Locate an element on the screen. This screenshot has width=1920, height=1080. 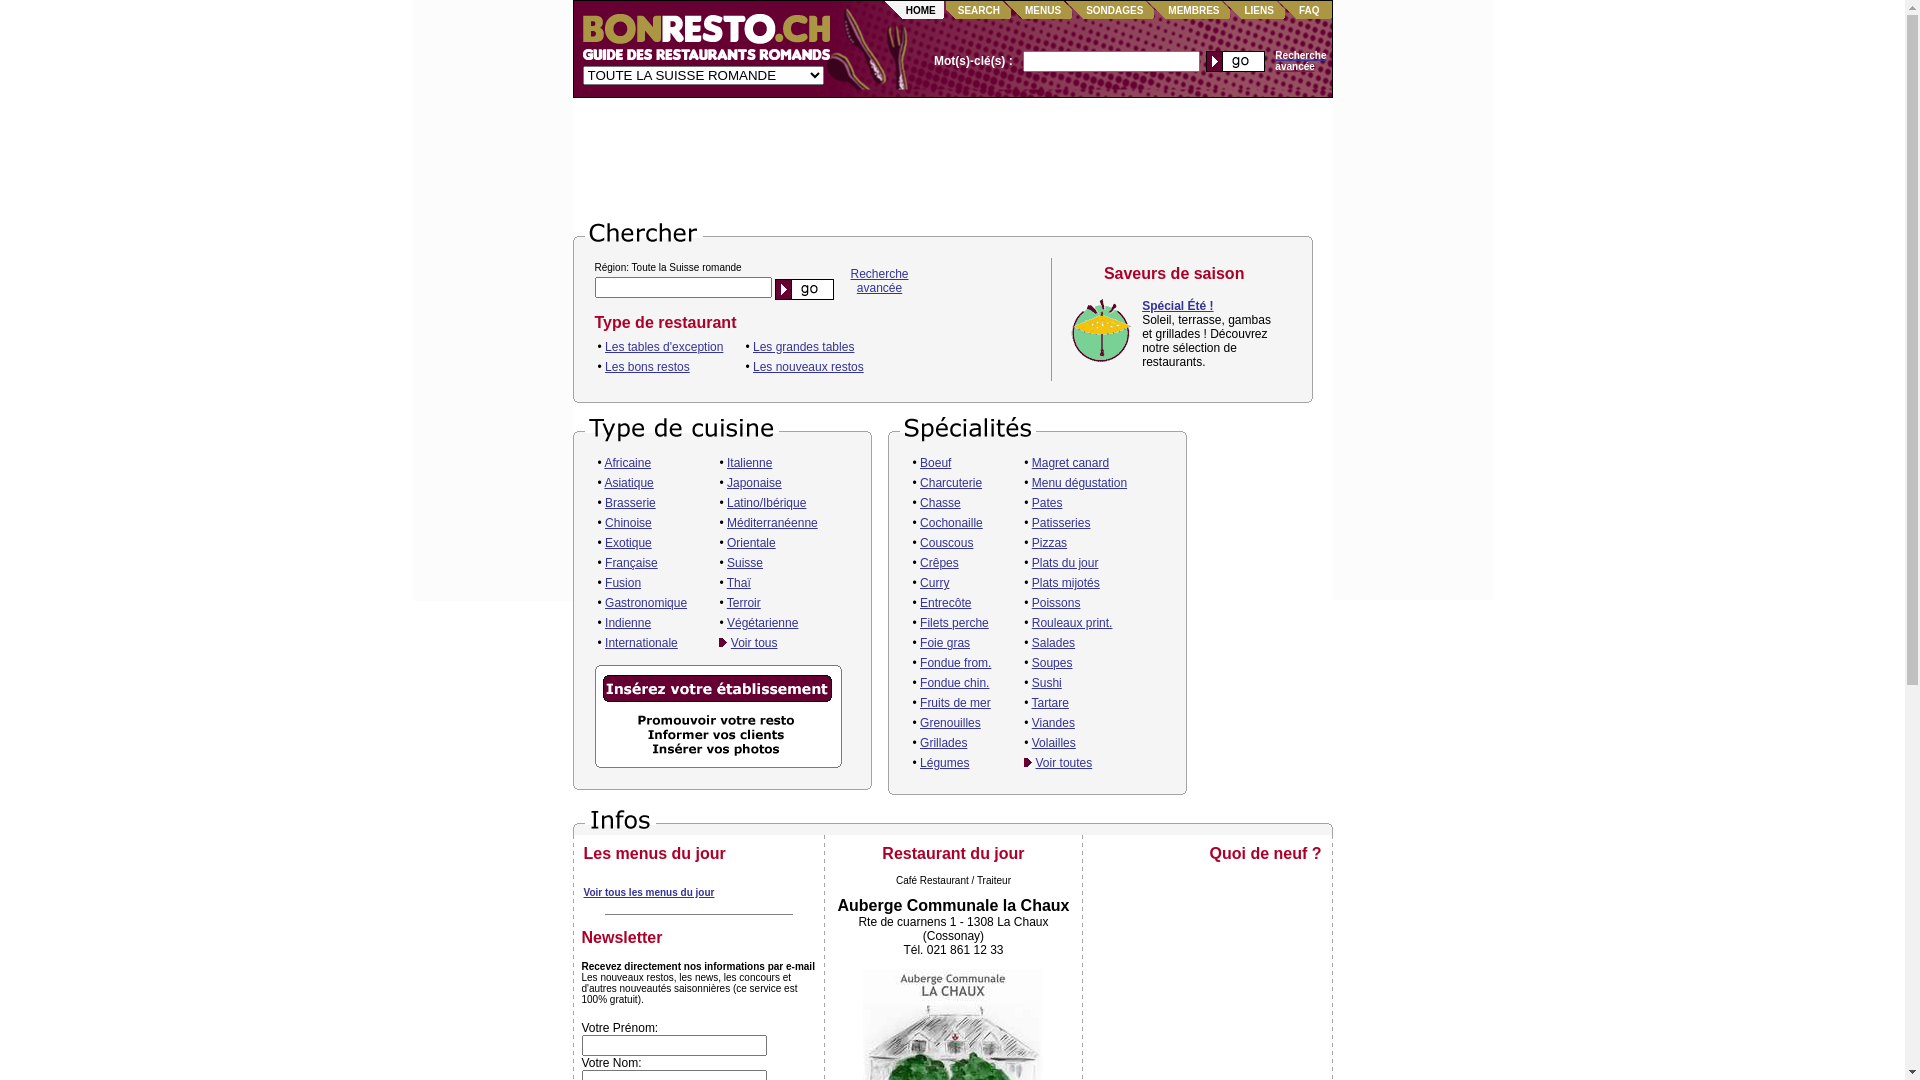
Orientale is located at coordinates (752, 543).